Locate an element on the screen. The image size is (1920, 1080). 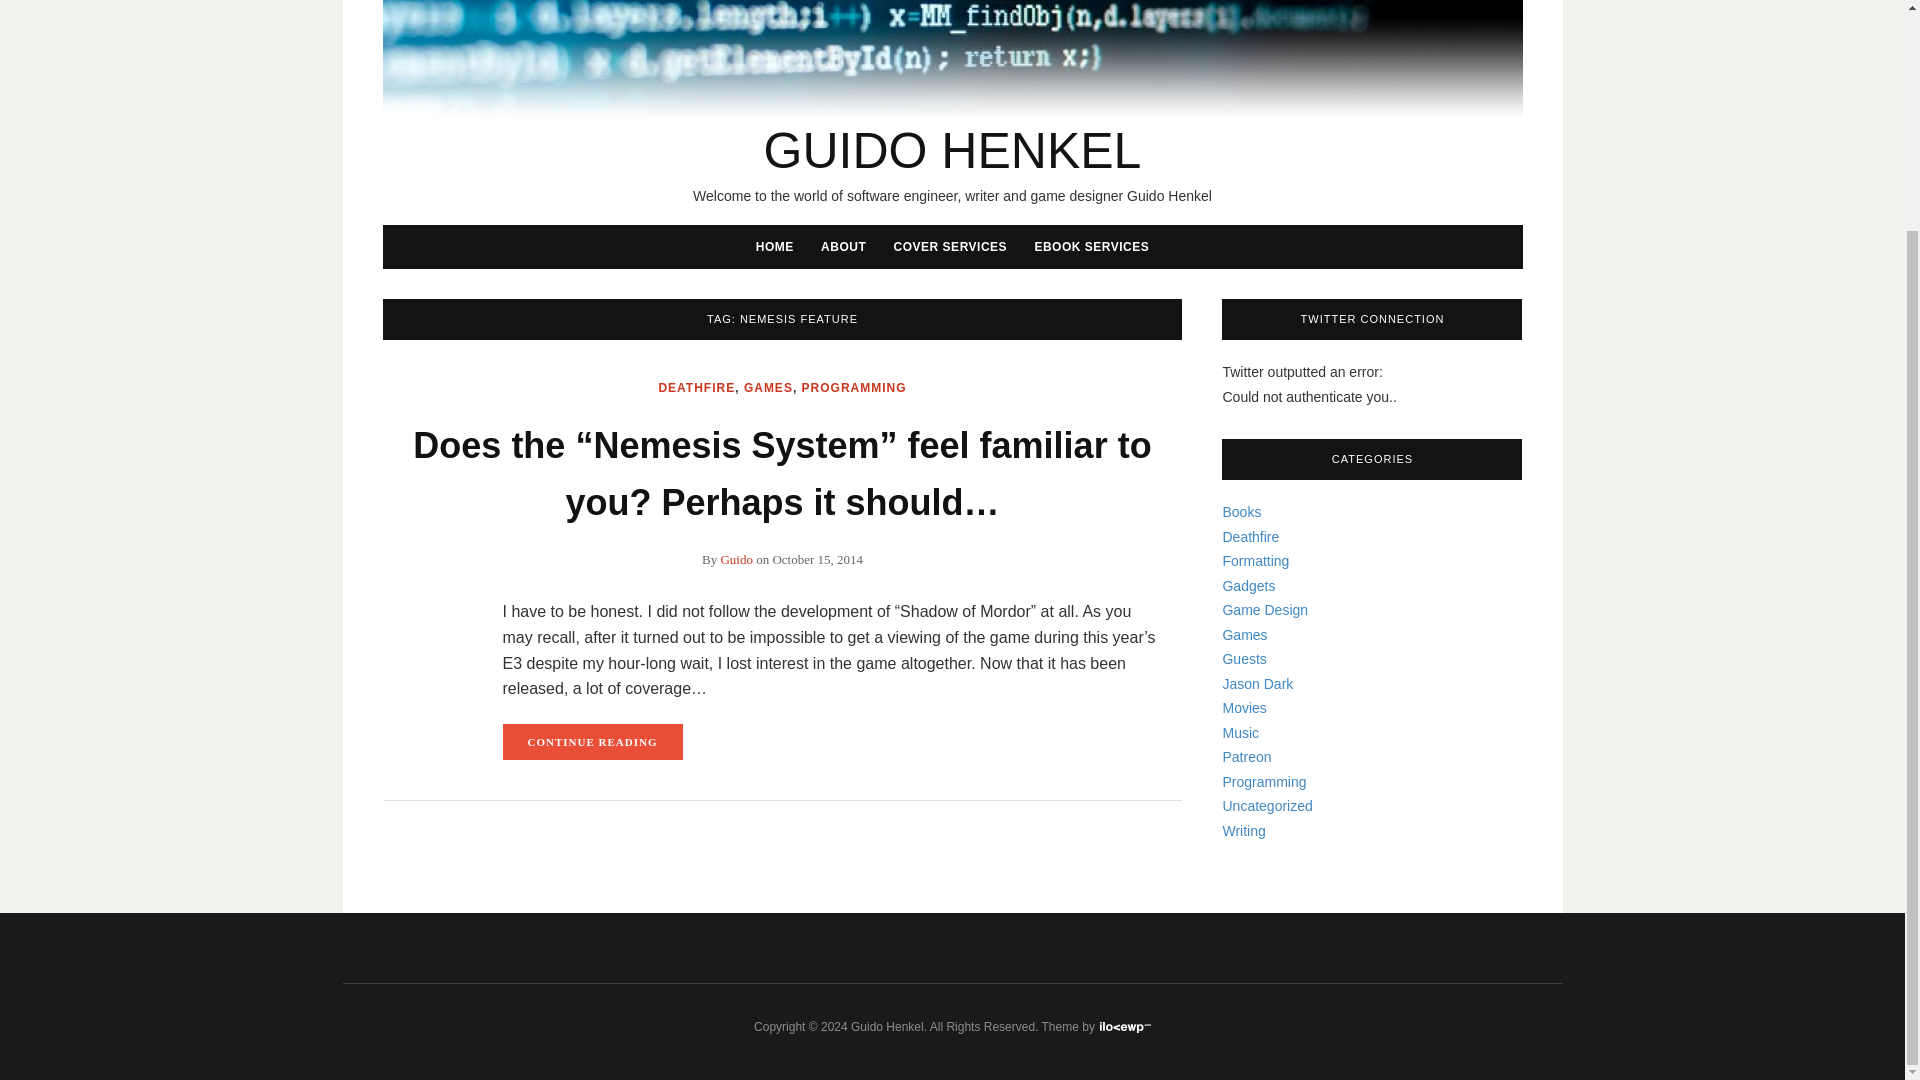
Game Design is located at coordinates (1264, 609).